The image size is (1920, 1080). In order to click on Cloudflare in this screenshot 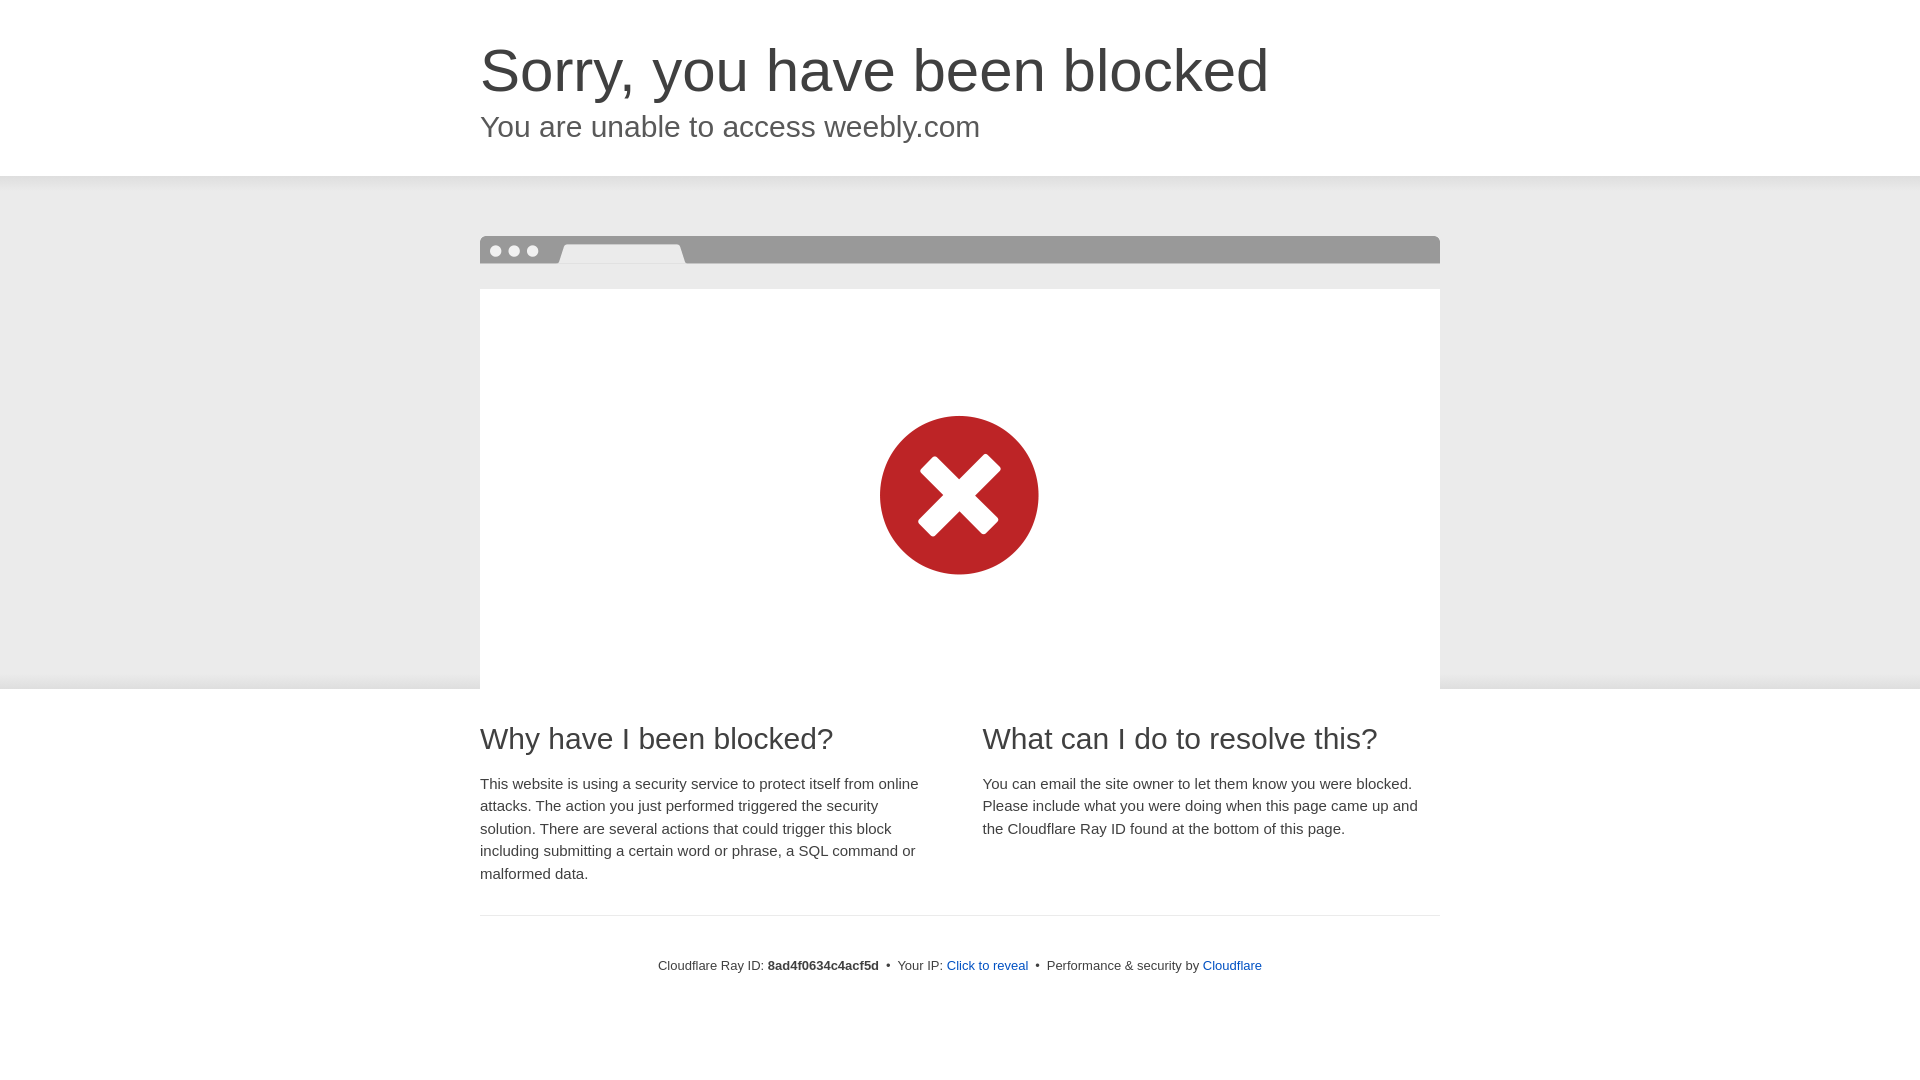, I will do `click(1232, 965)`.